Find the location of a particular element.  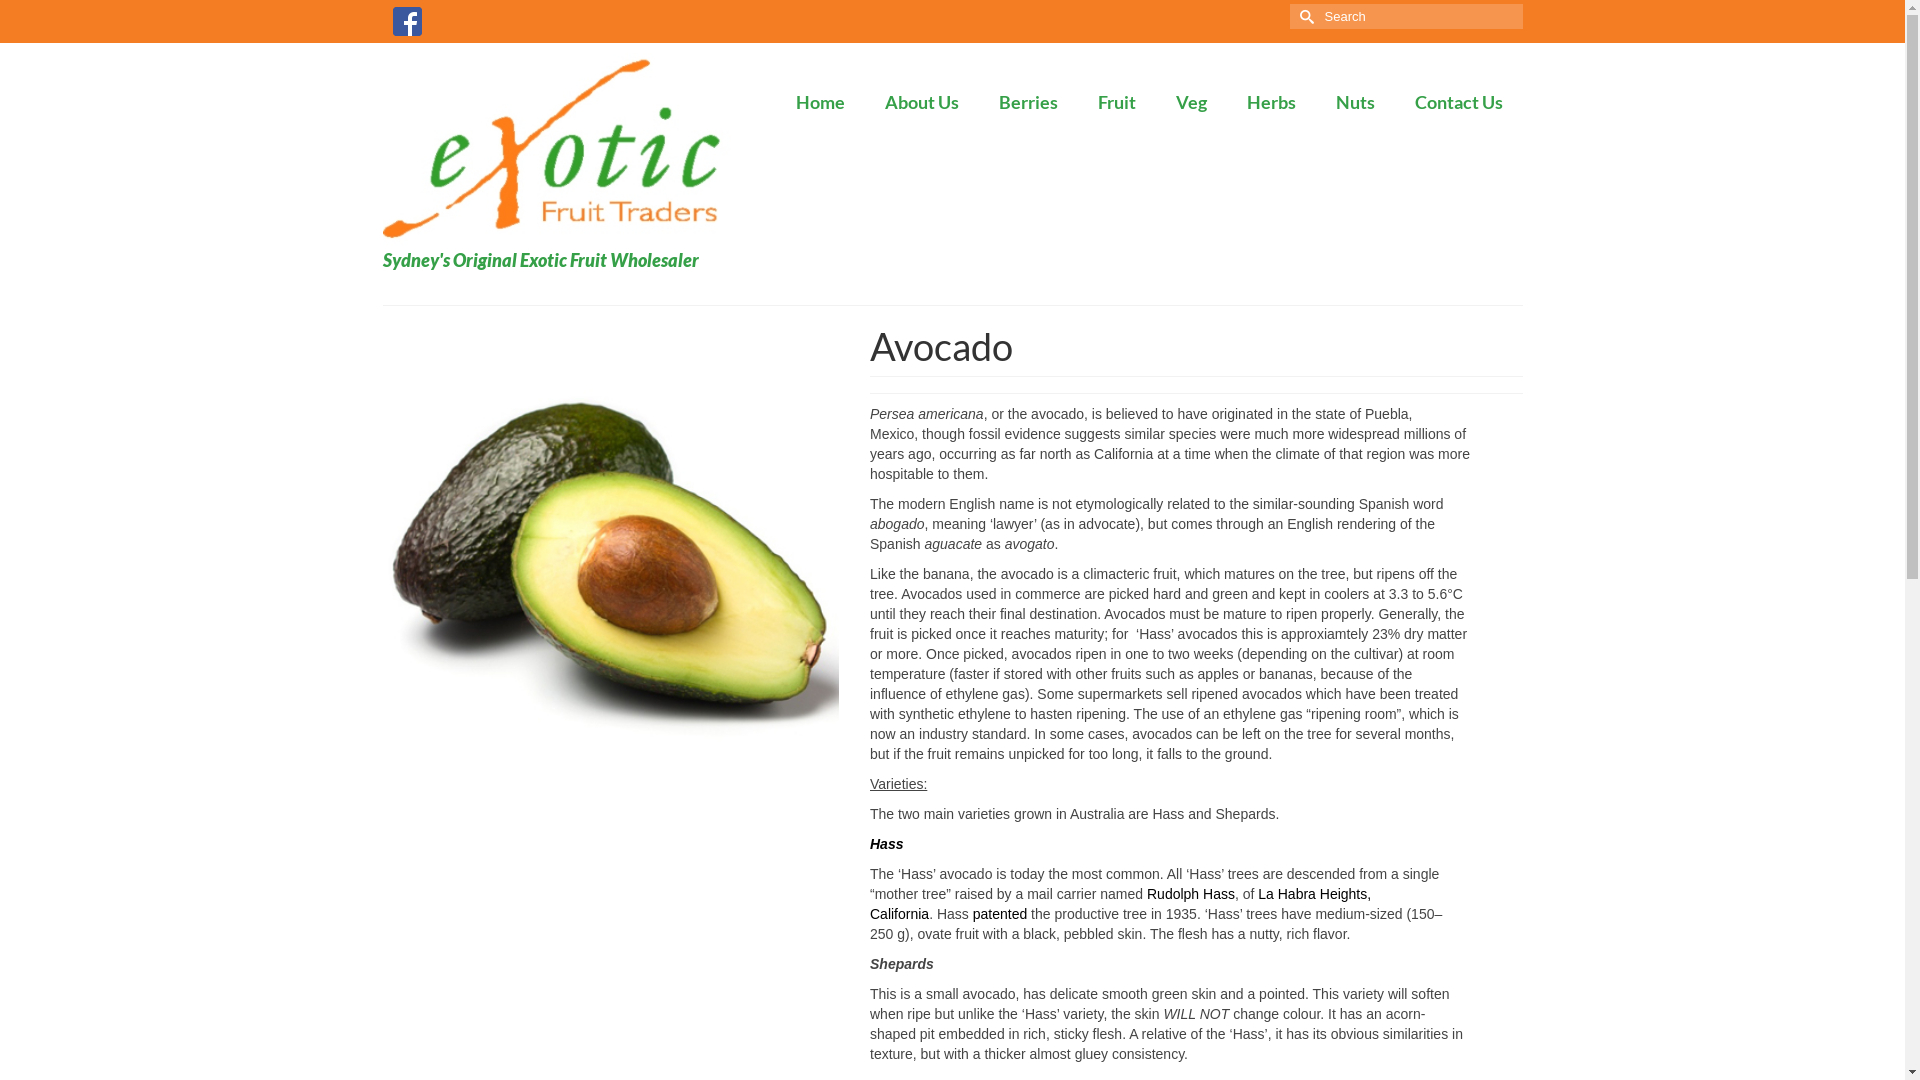

Berries is located at coordinates (1028, 102).